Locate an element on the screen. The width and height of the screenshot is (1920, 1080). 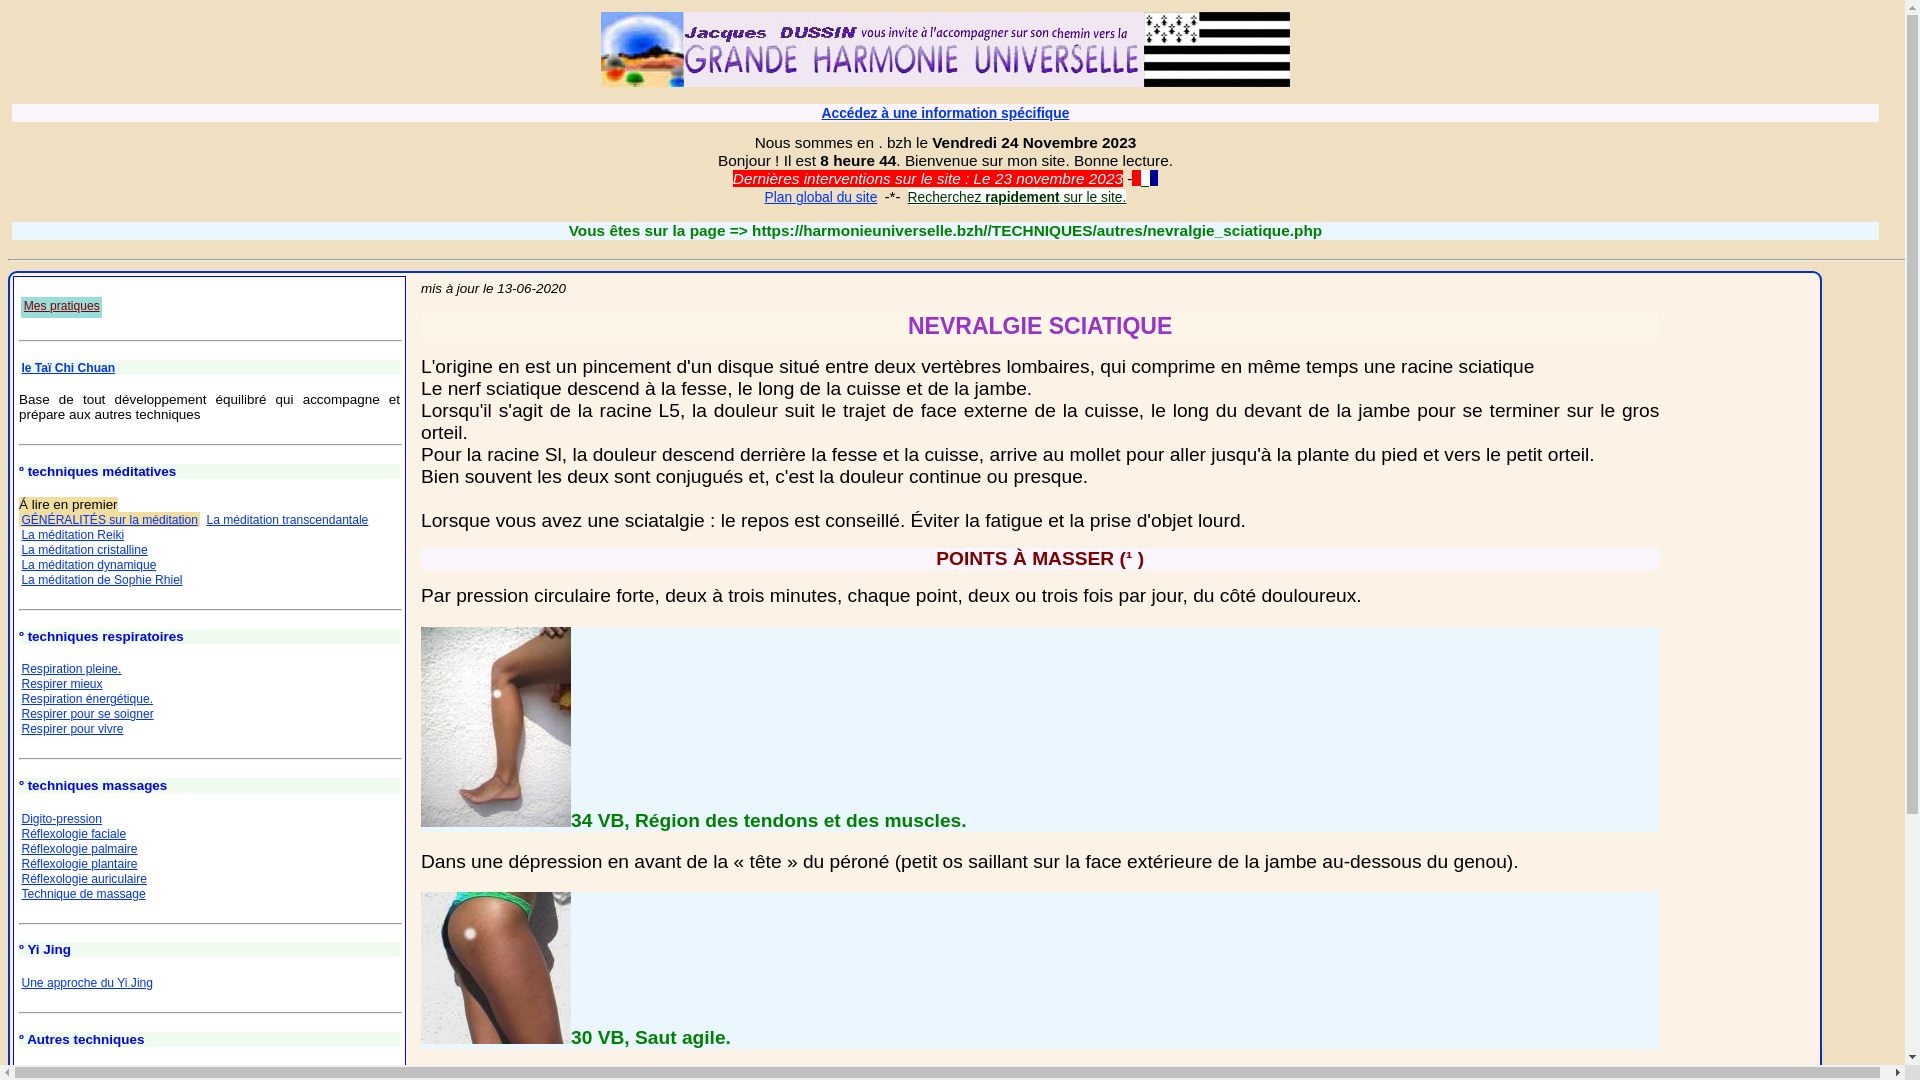
Recherchez rapidement sur le site. is located at coordinates (1018, 197).